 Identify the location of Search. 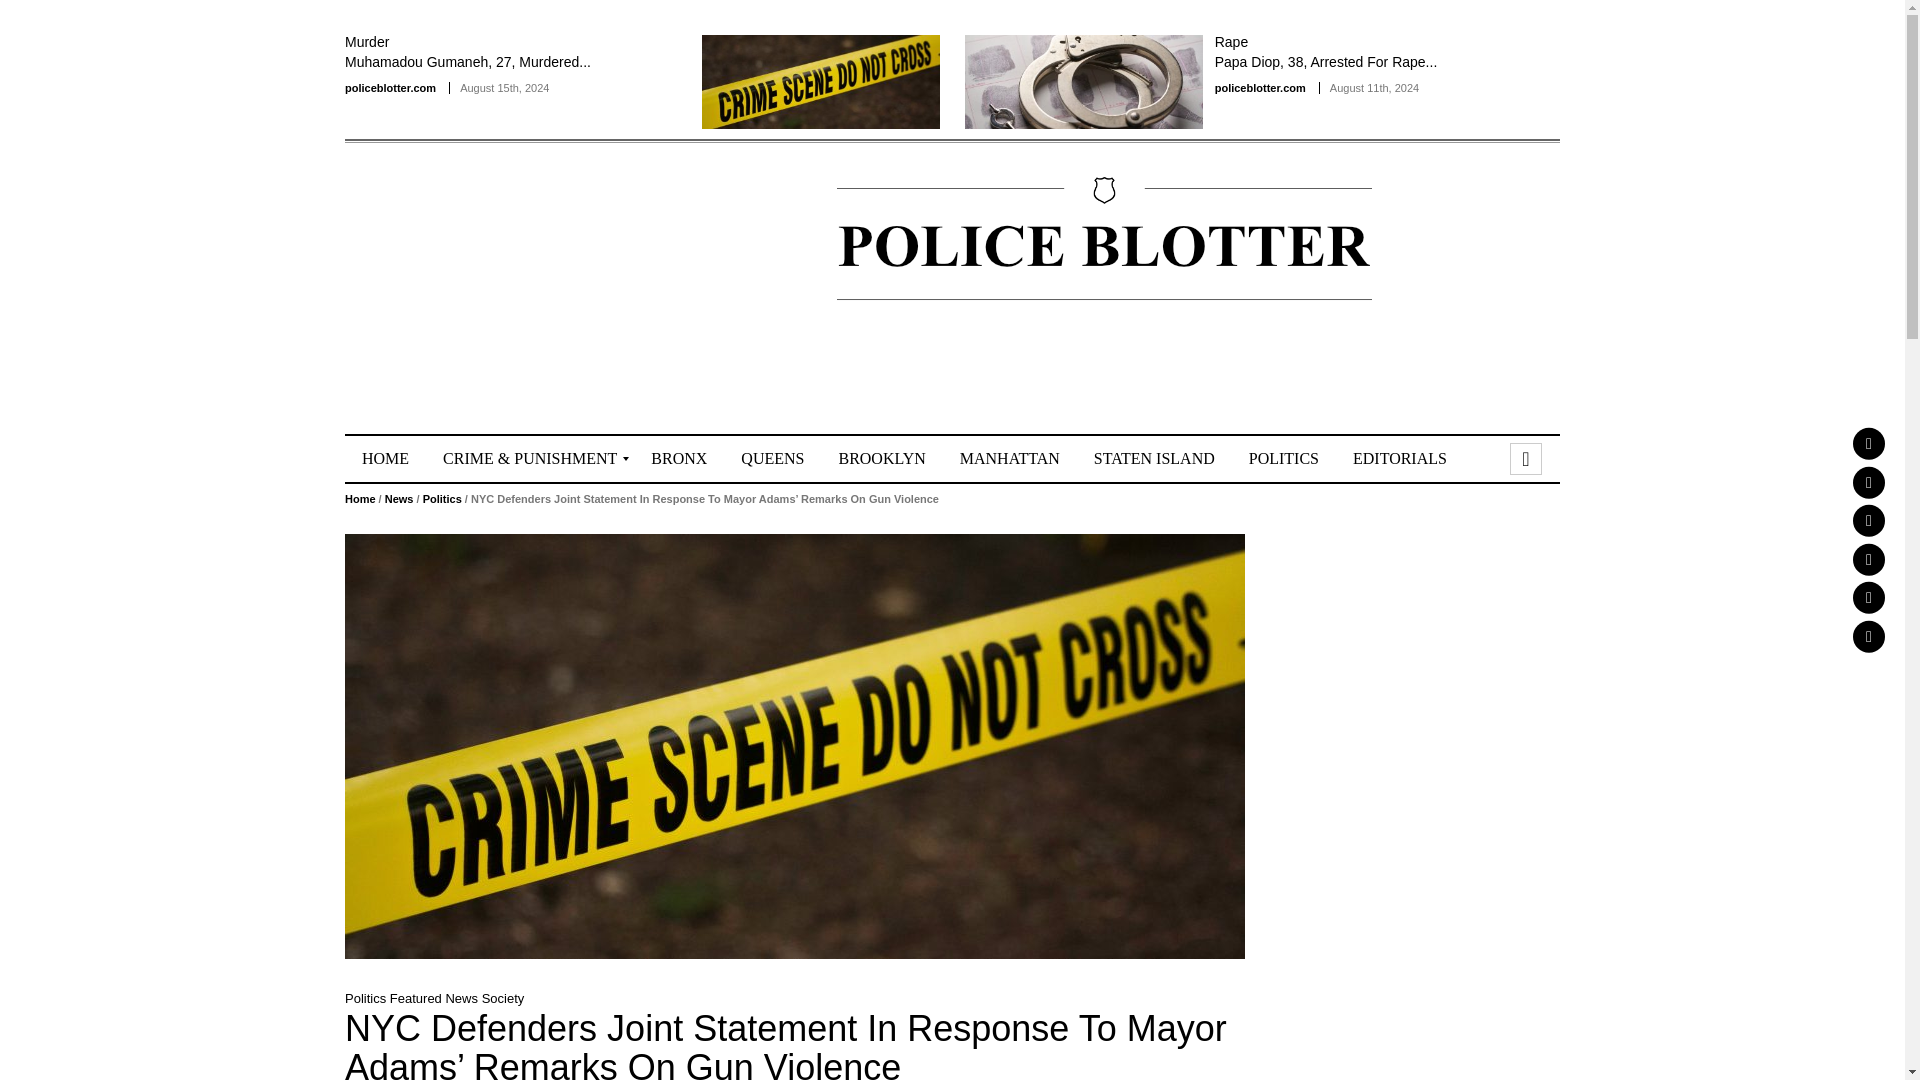
(1526, 458).